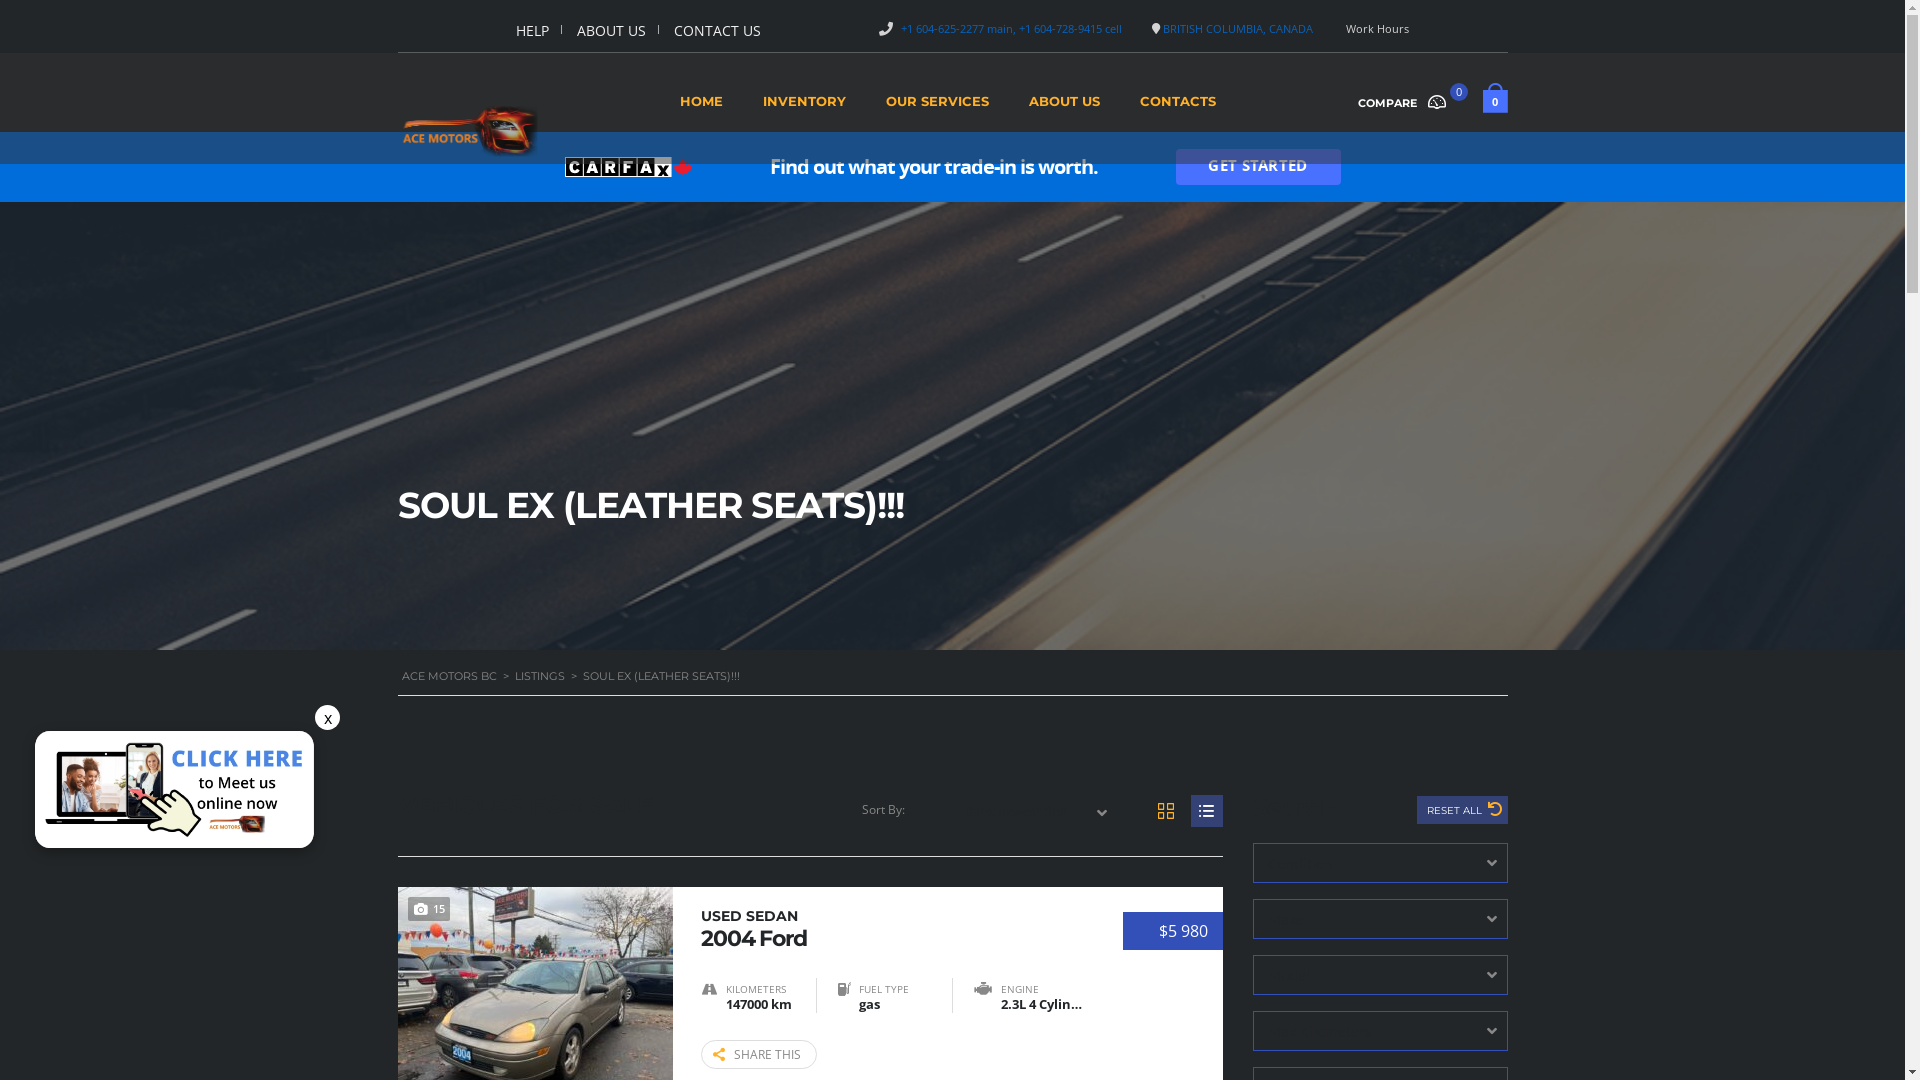 Image resolution: width=1920 pixels, height=1080 pixels. What do you see at coordinates (1462, 810) in the screenshot?
I see `RESET ALL` at bounding box center [1462, 810].